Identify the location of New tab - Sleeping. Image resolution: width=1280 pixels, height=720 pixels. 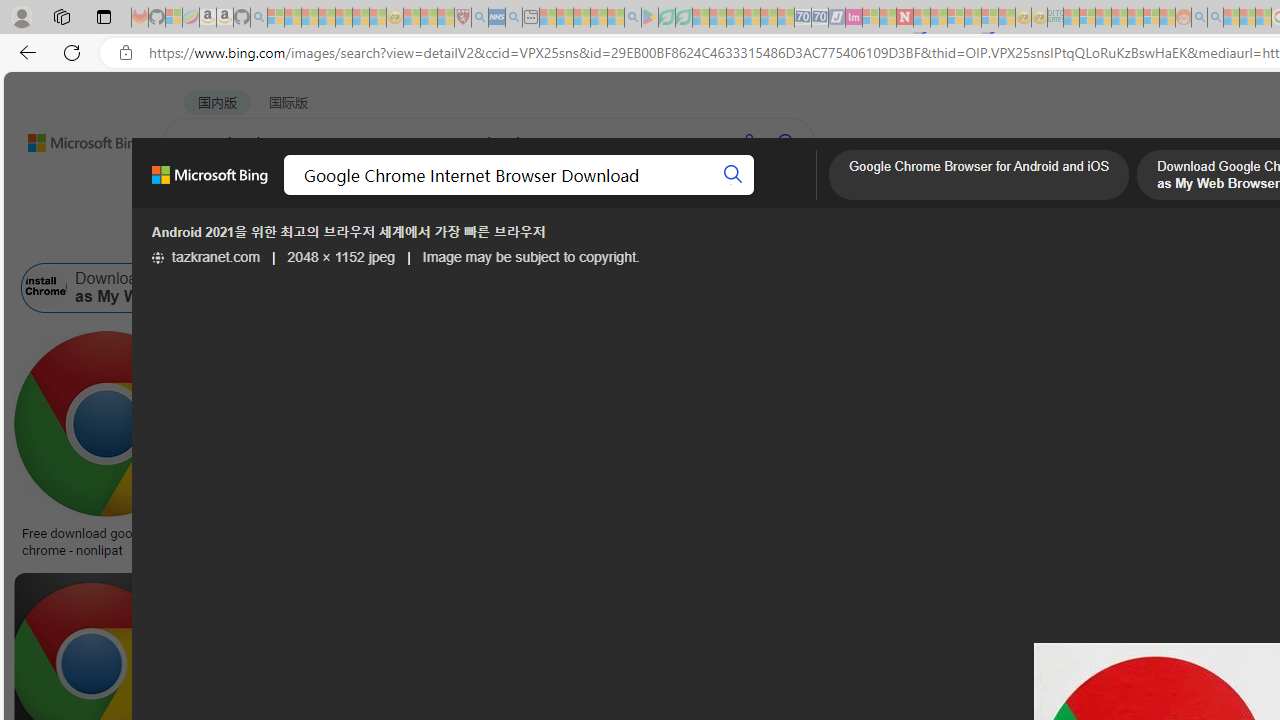
(530, 18).